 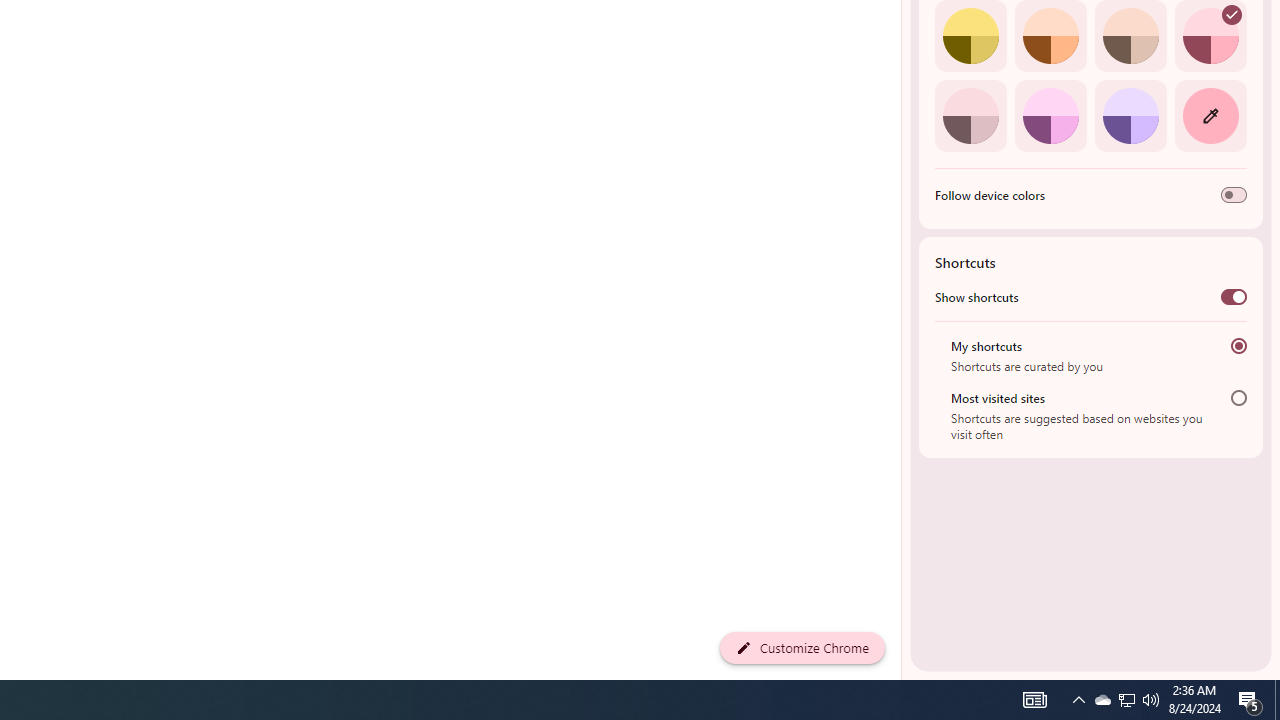 What do you see at coordinates (1050, 115) in the screenshot?
I see `Fuchsia` at bounding box center [1050, 115].